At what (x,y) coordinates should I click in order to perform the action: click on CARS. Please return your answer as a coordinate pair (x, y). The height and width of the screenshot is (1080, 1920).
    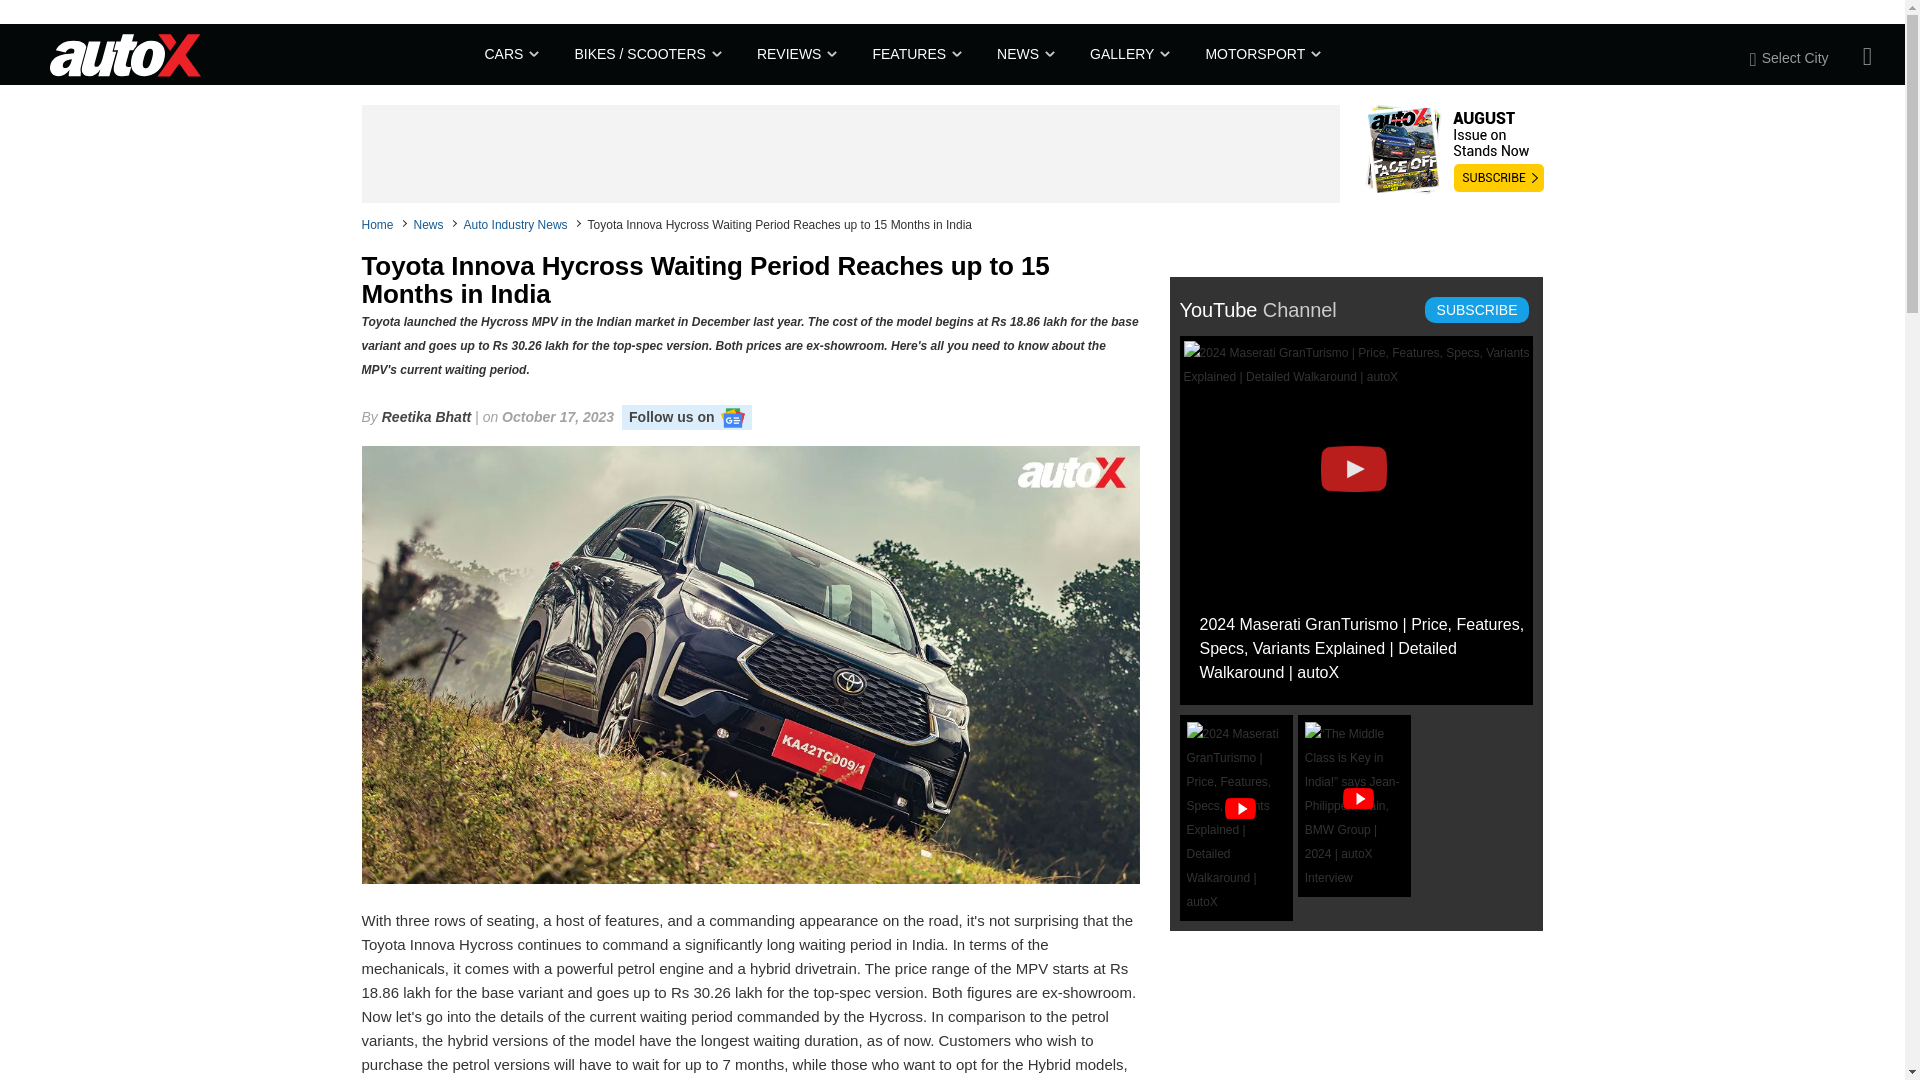
    Looking at the image, I should click on (509, 54).